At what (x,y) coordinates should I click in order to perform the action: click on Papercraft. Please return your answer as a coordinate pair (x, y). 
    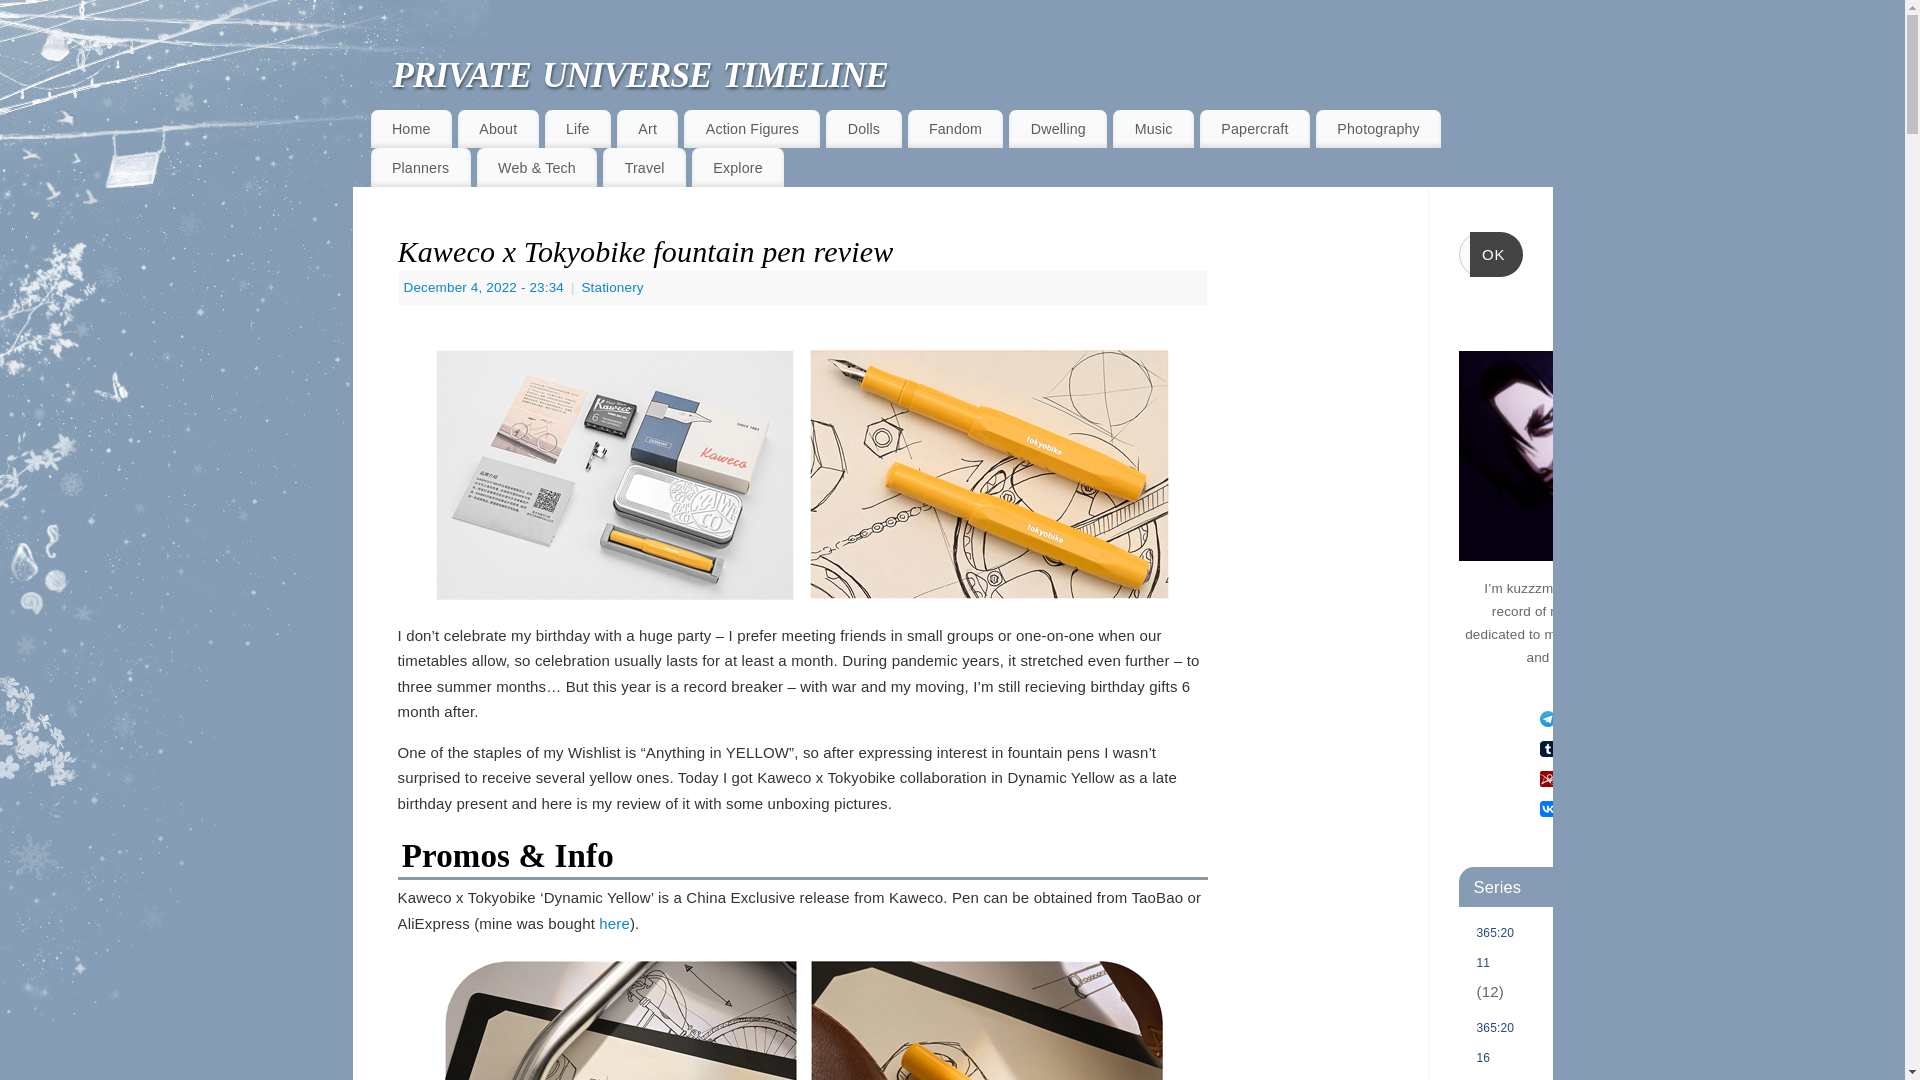
    Looking at the image, I should click on (1254, 128).